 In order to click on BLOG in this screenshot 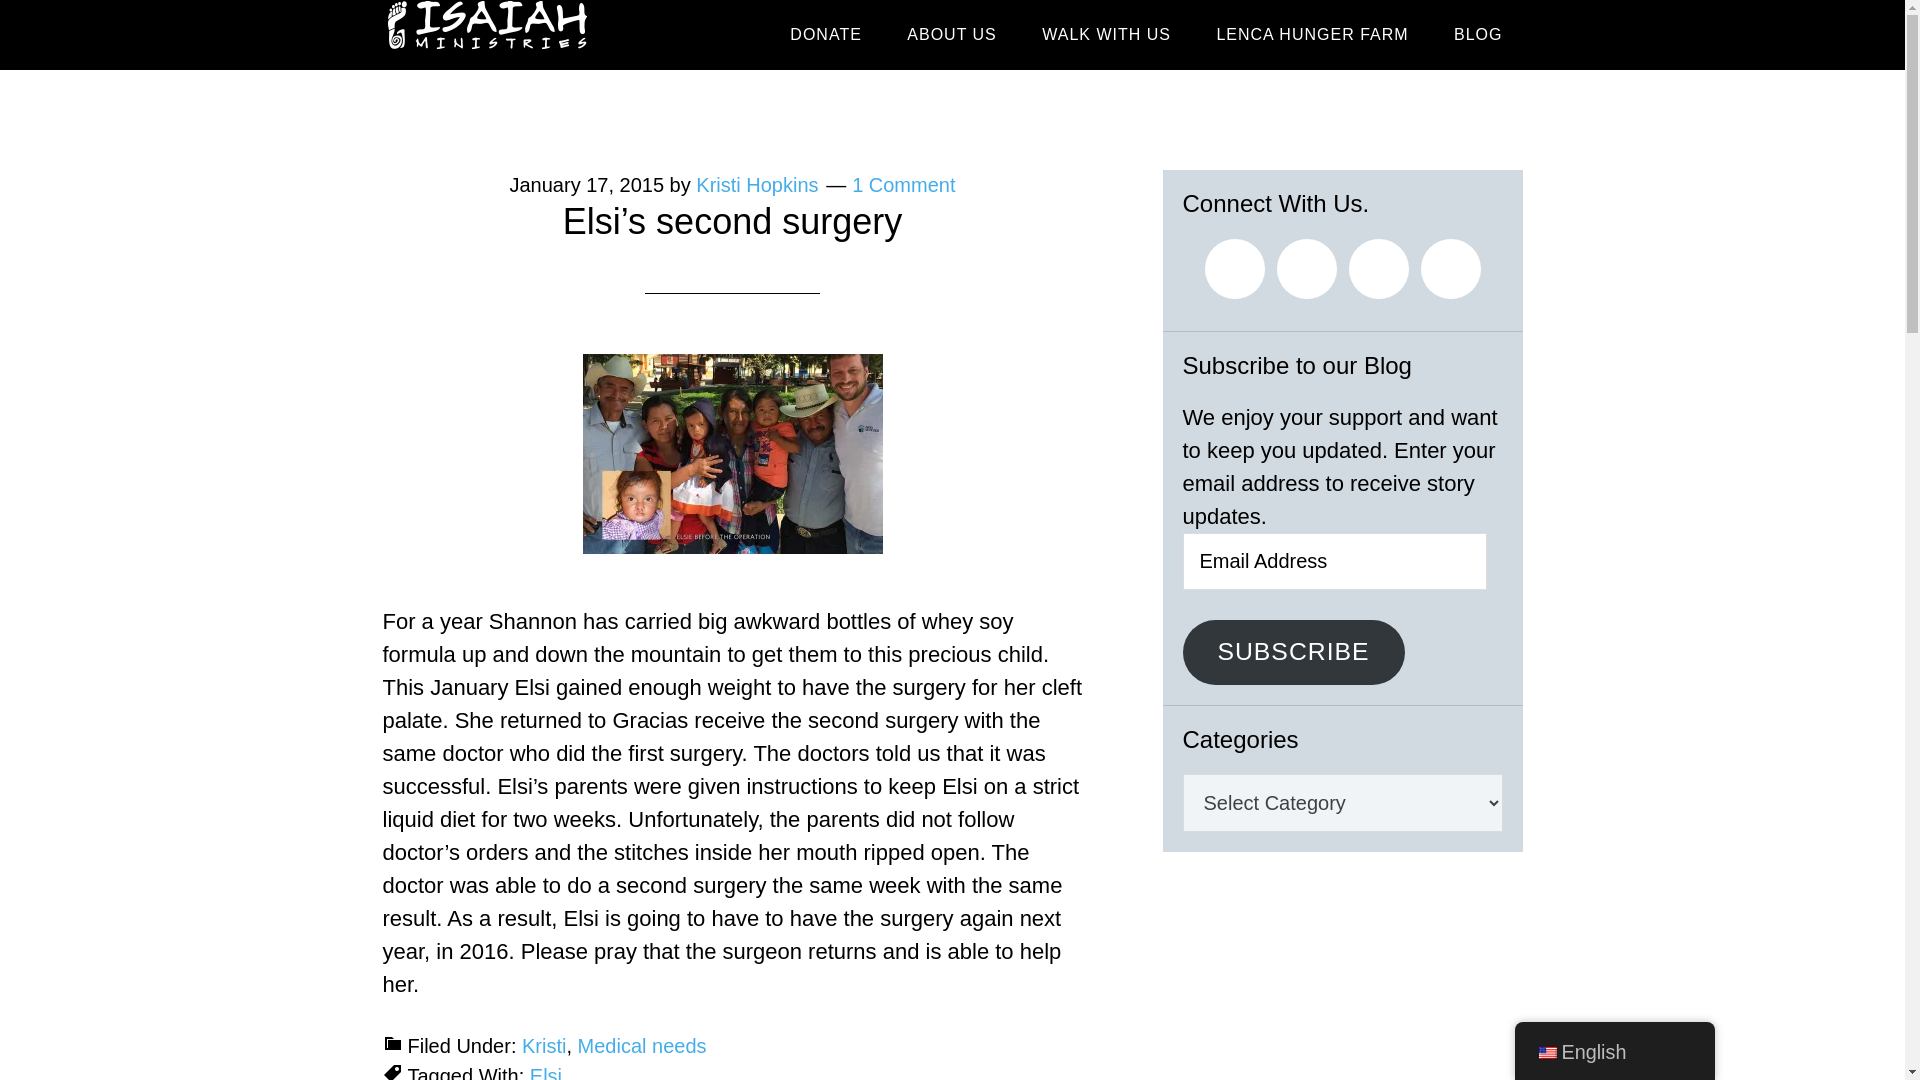, I will do `click(1478, 35)`.